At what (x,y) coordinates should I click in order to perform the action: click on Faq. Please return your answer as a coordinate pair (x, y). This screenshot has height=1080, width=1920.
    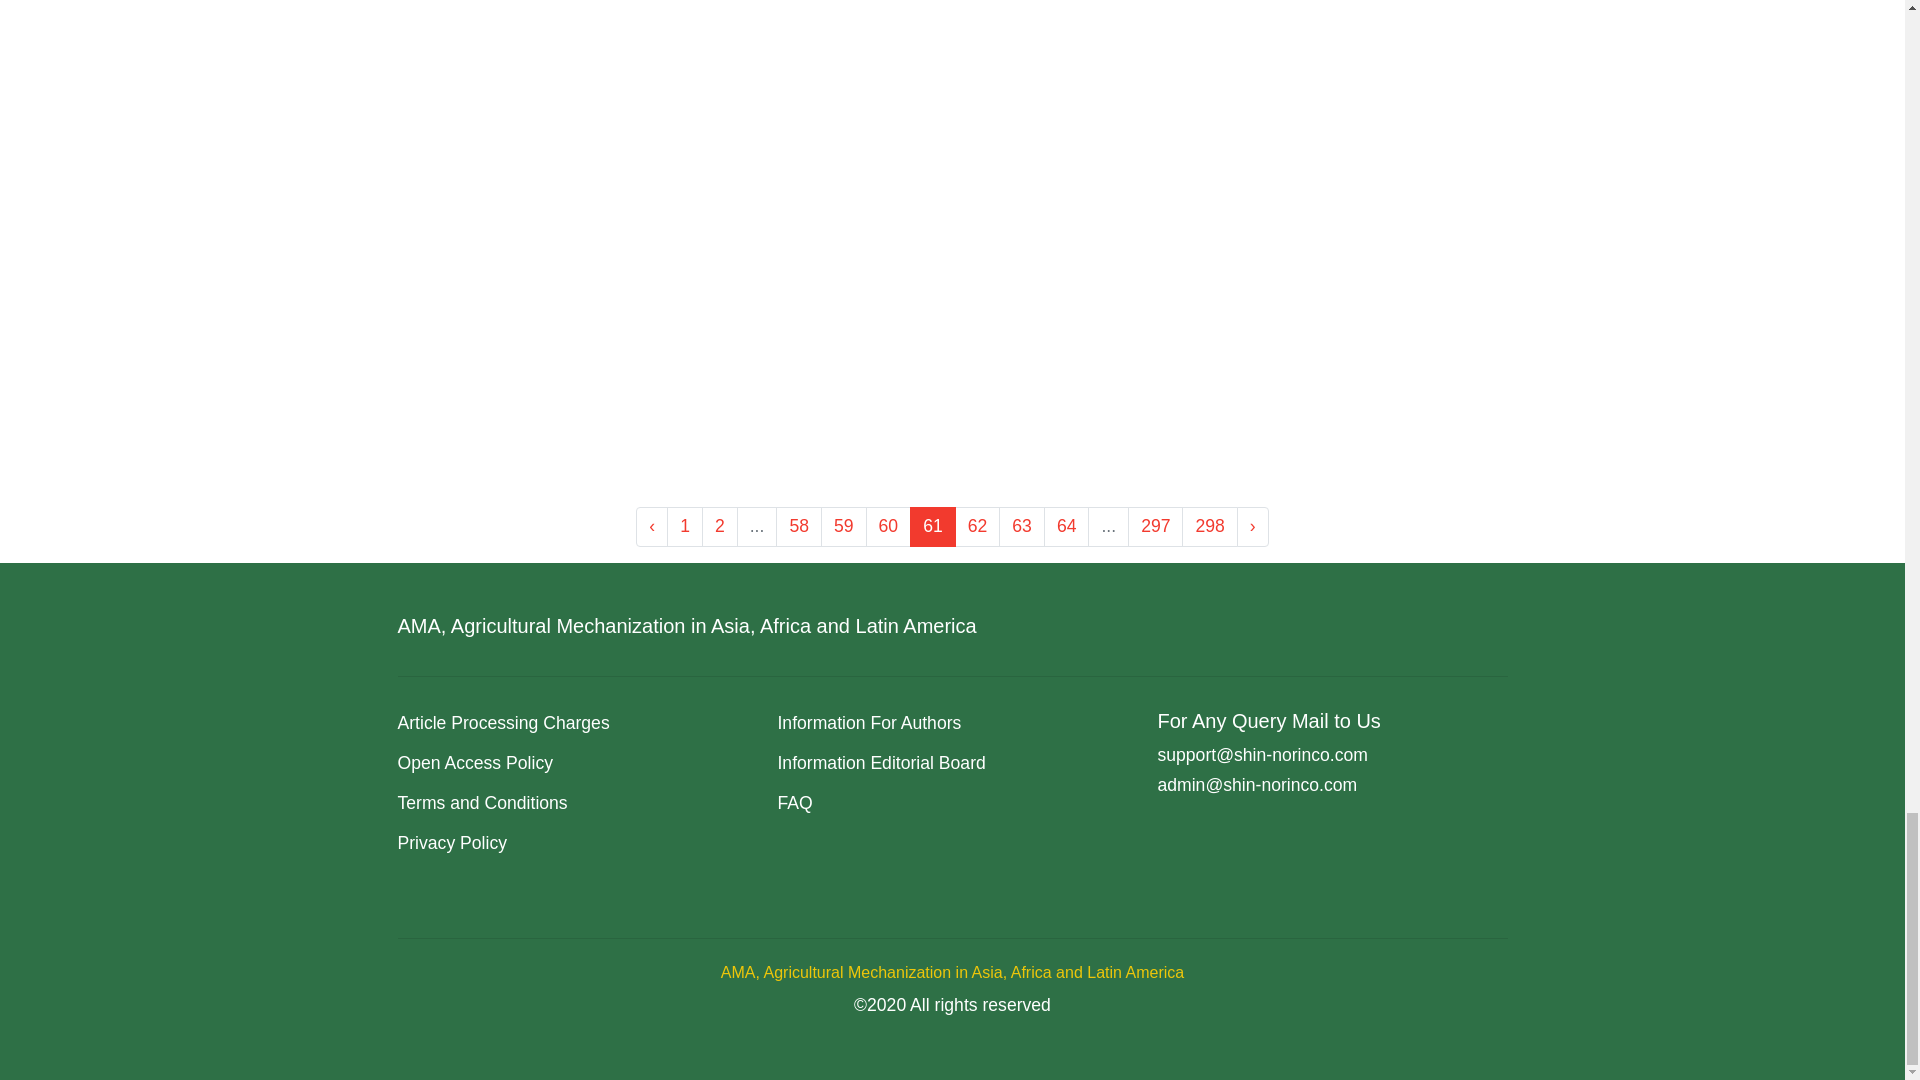
    Looking at the image, I should click on (794, 802).